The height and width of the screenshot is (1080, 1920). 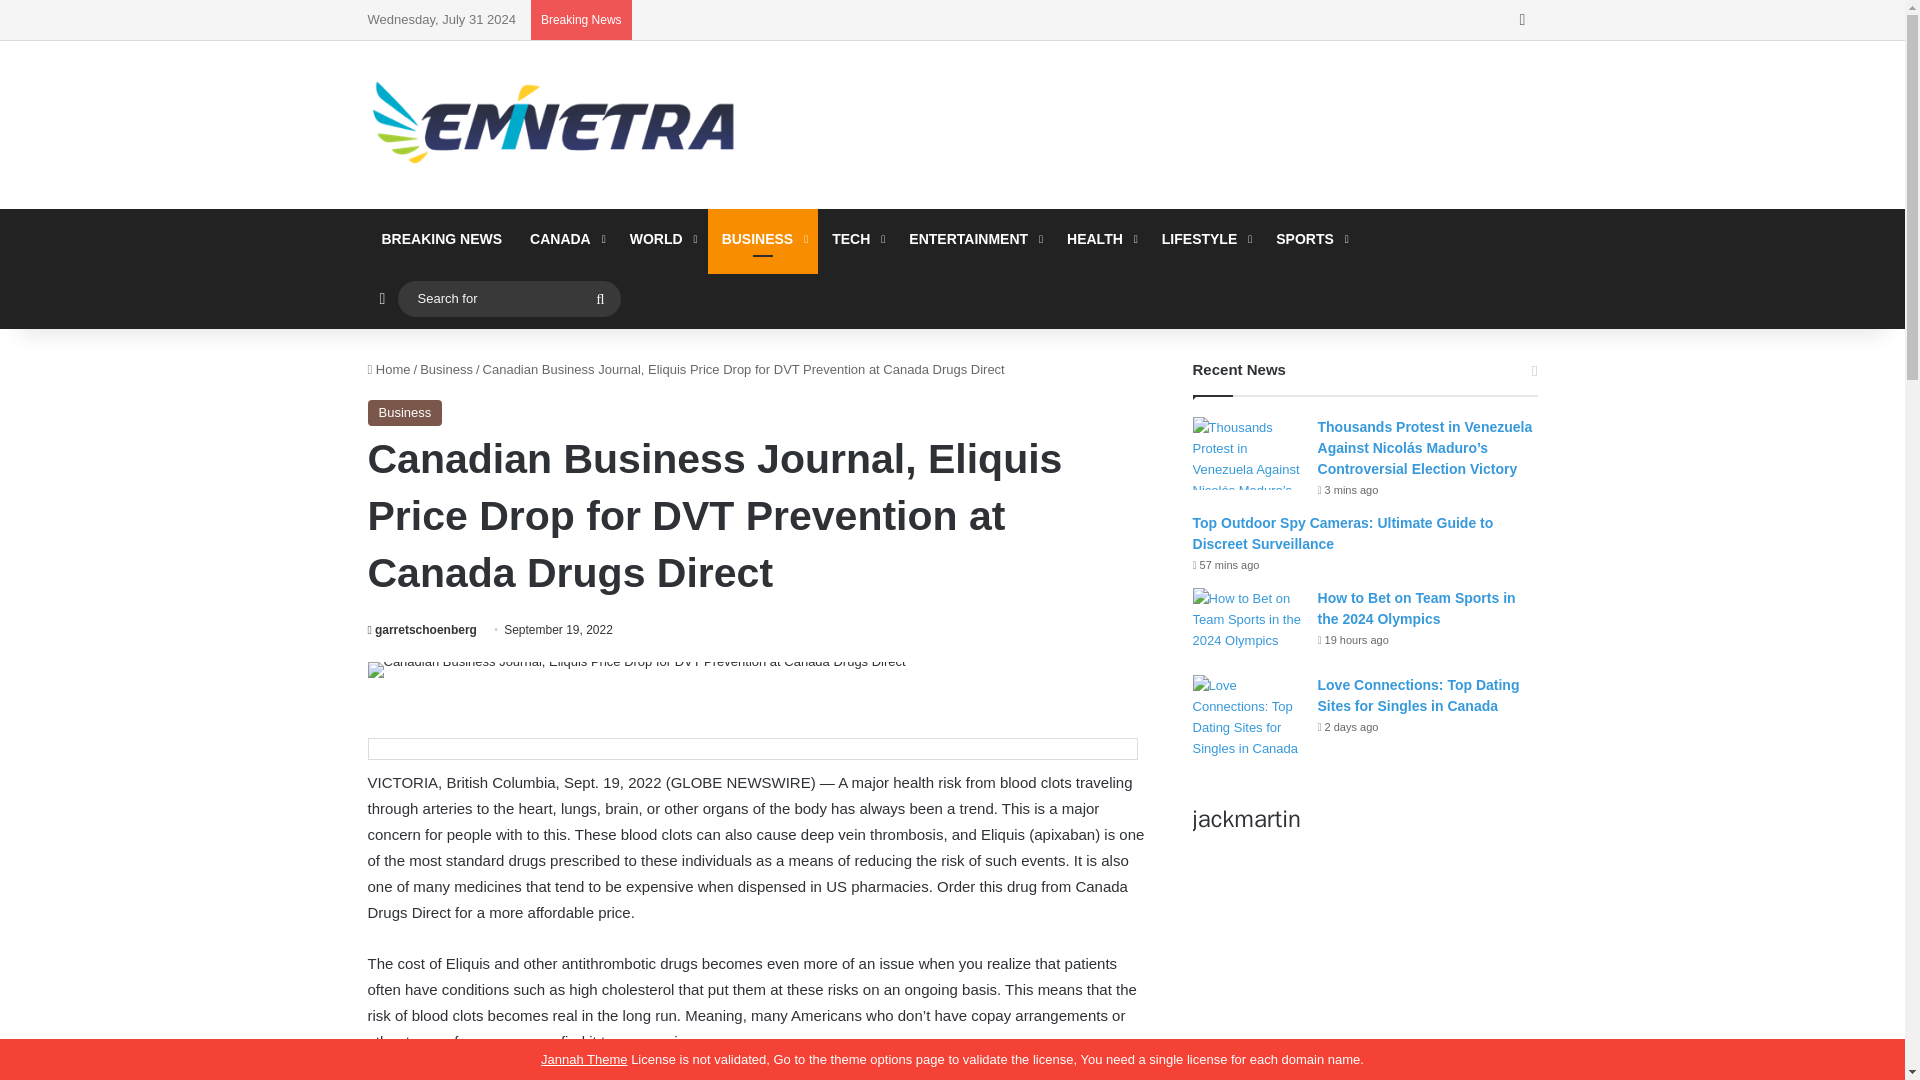 What do you see at coordinates (422, 630) in the screenshot?
I see `garretschoenberg` at bounding box center [422, 630].